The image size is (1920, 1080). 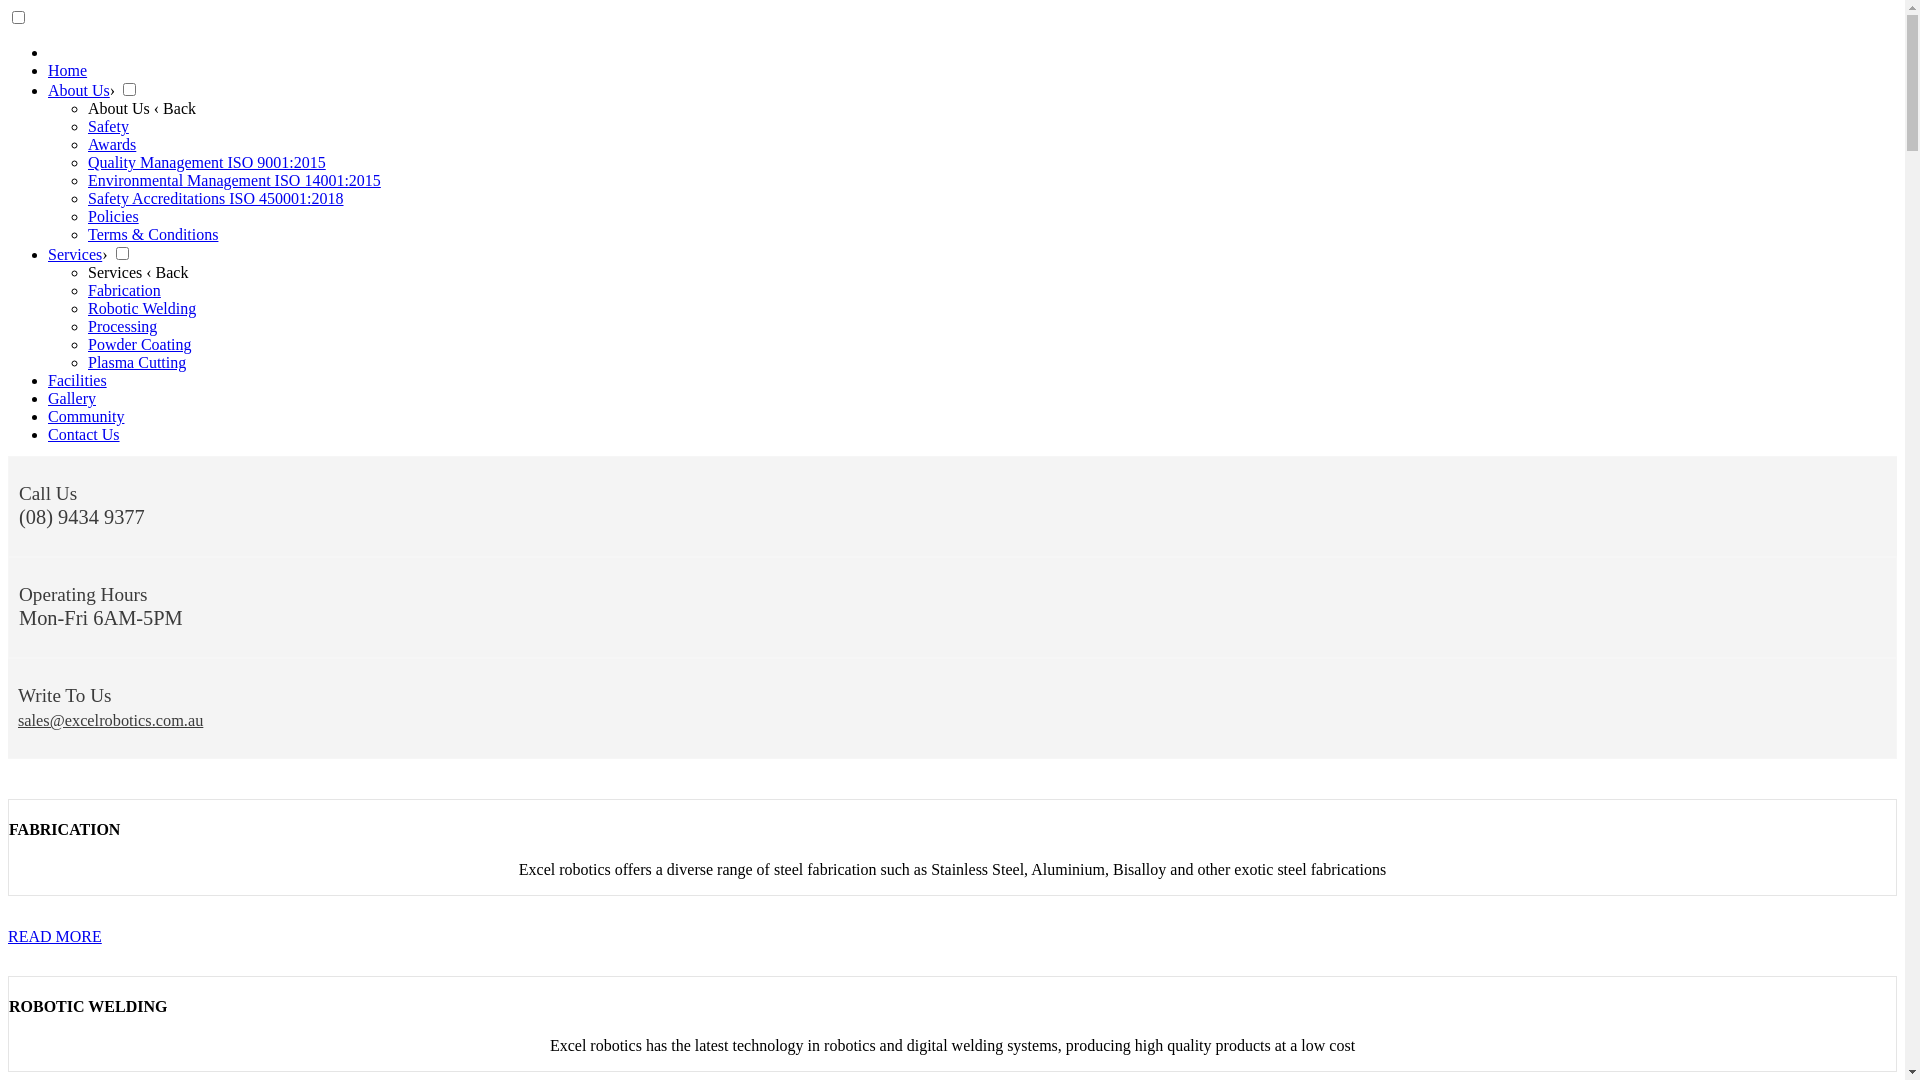 What do you see at coordinates (140, 344) in the screenshot?
I see `Powder Coating` at bounding box center [140, 344].